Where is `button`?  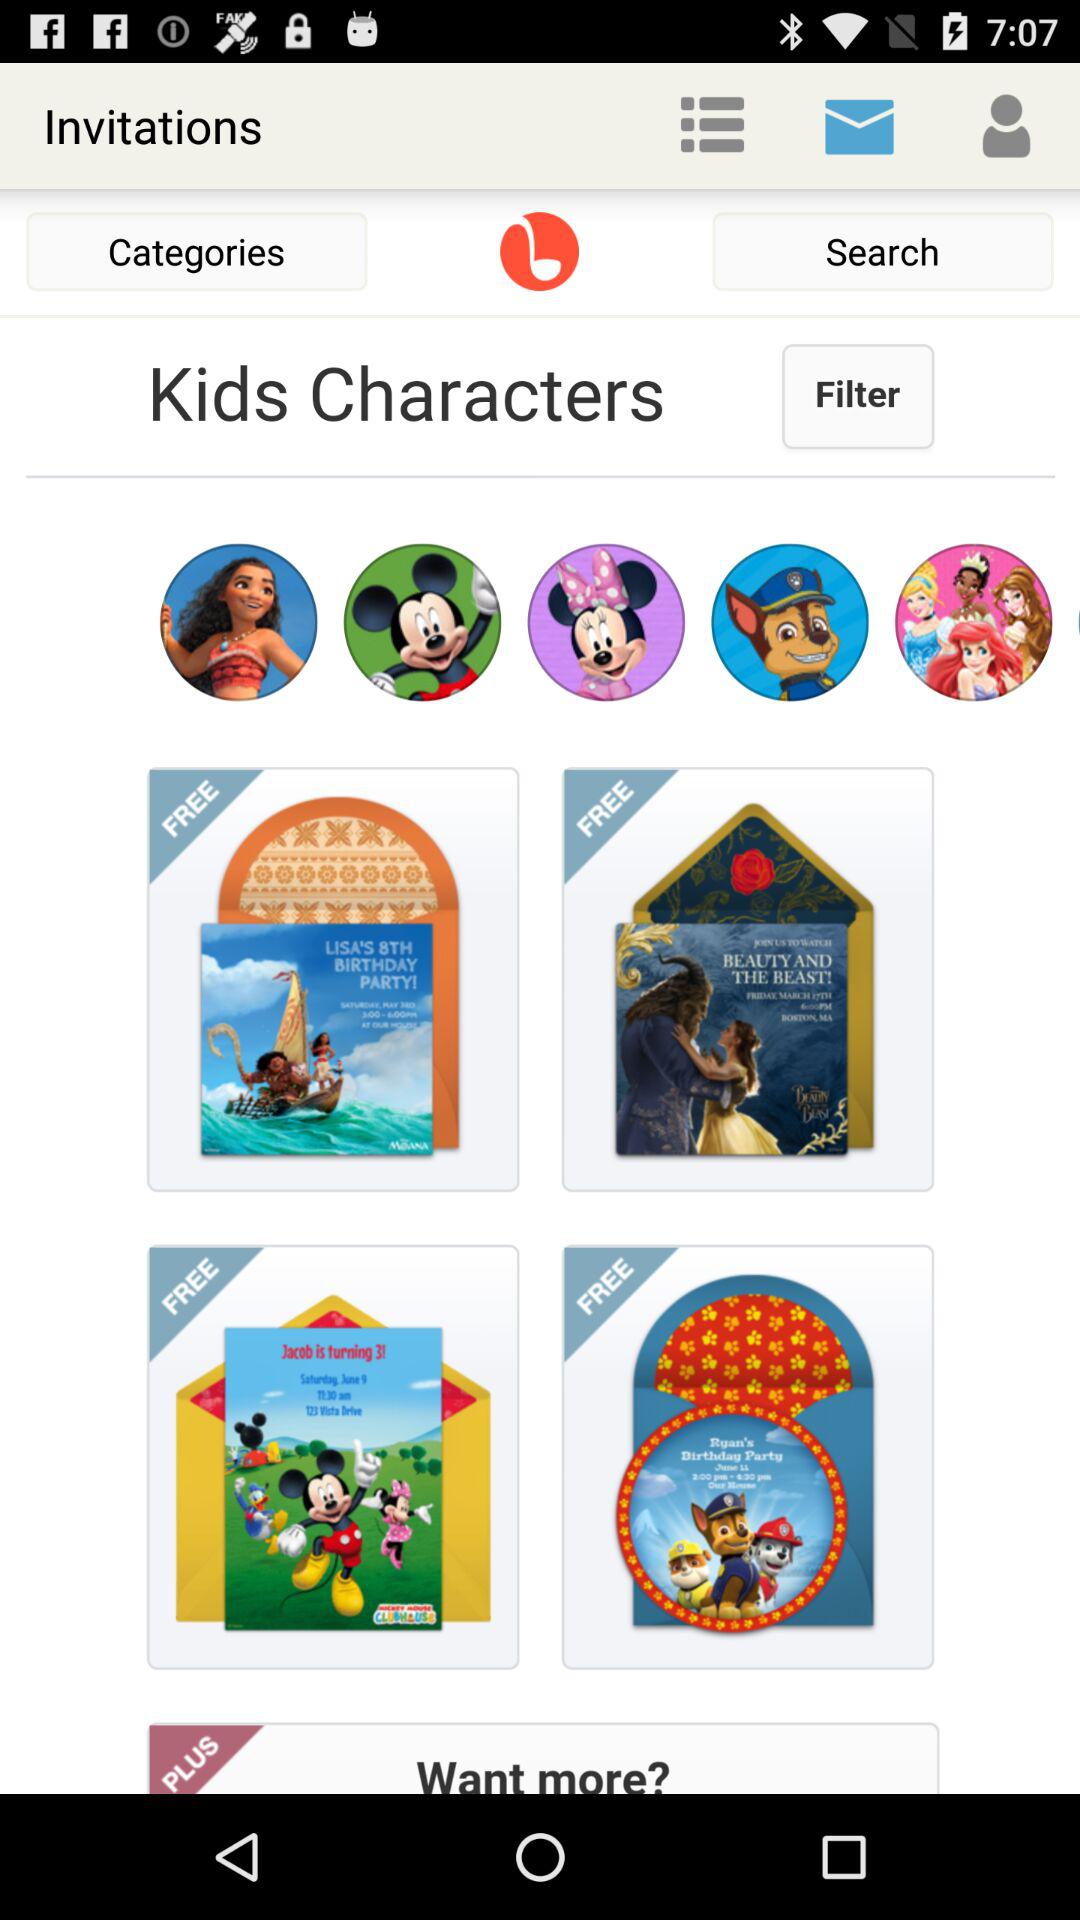 button is located at coordinates (540, 252).